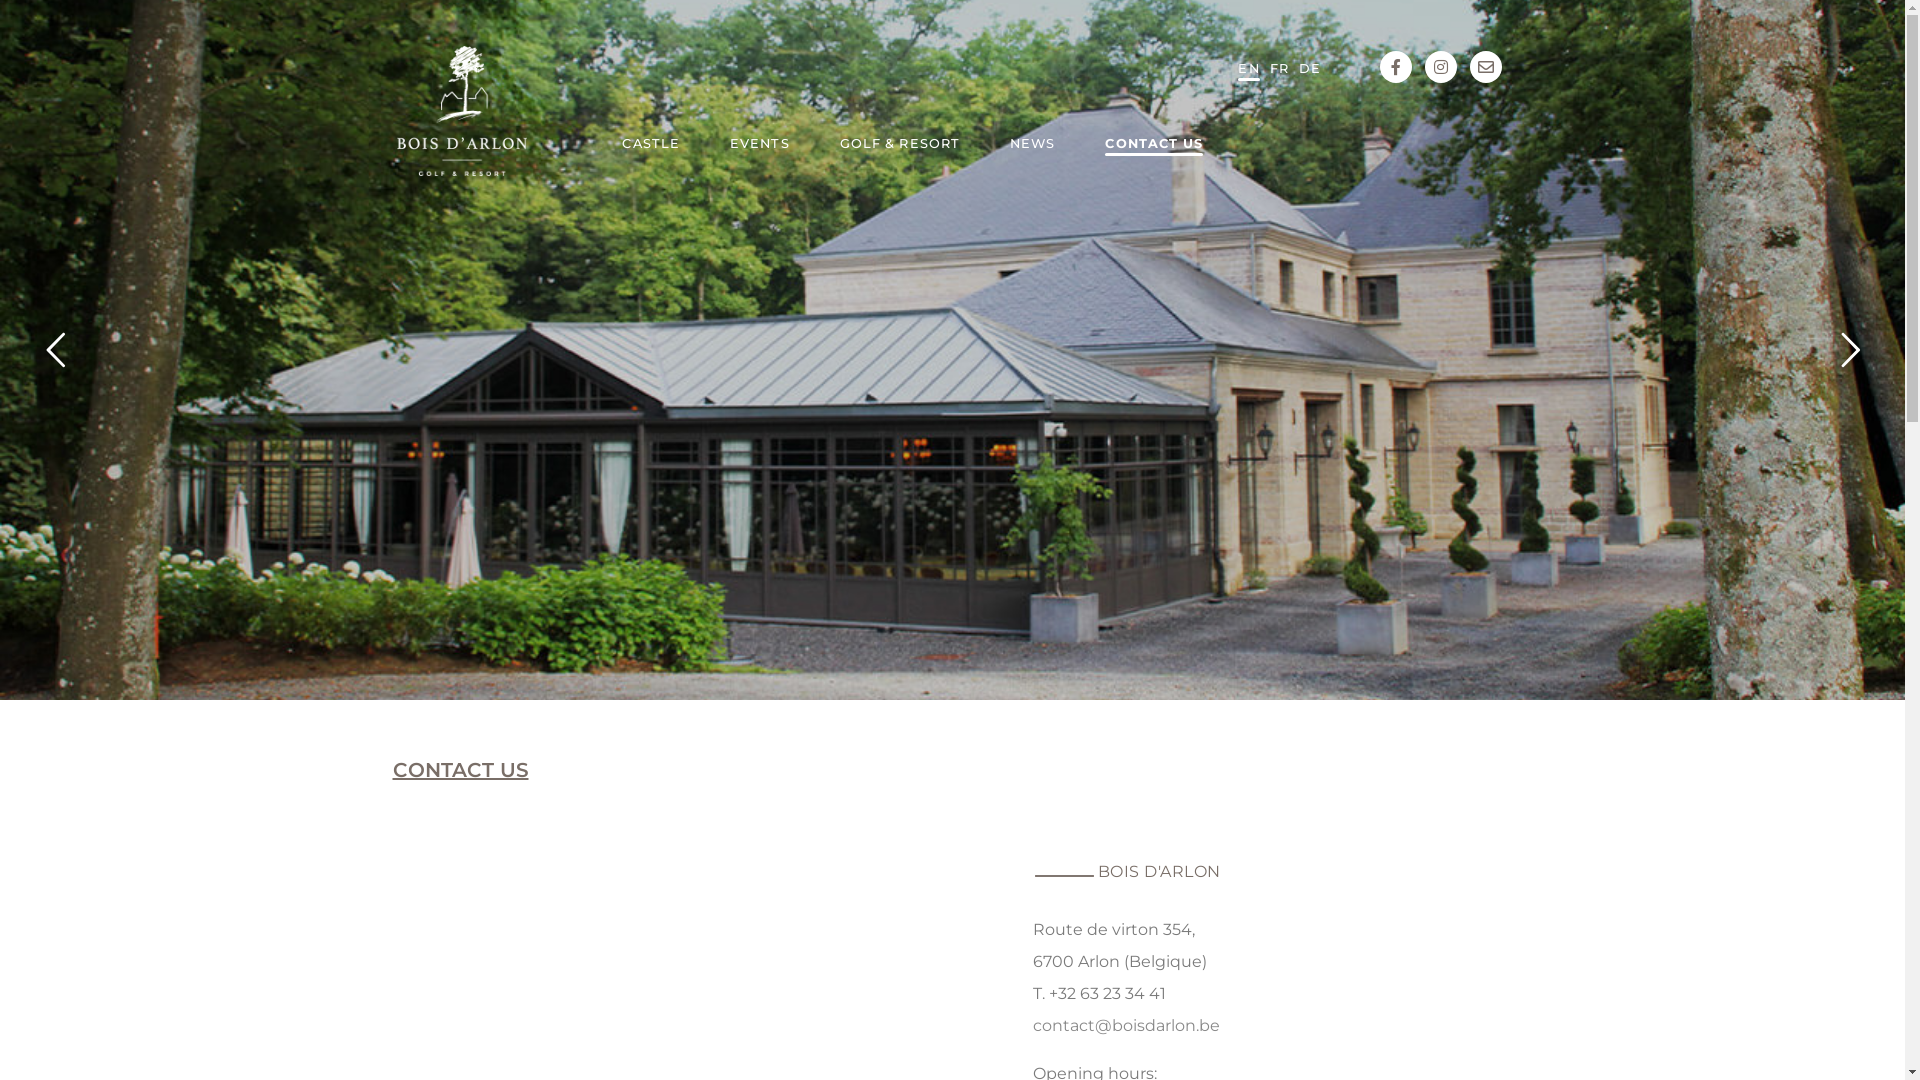  I want to click on contact@boisdarlon.be, so click(1126, 1026).